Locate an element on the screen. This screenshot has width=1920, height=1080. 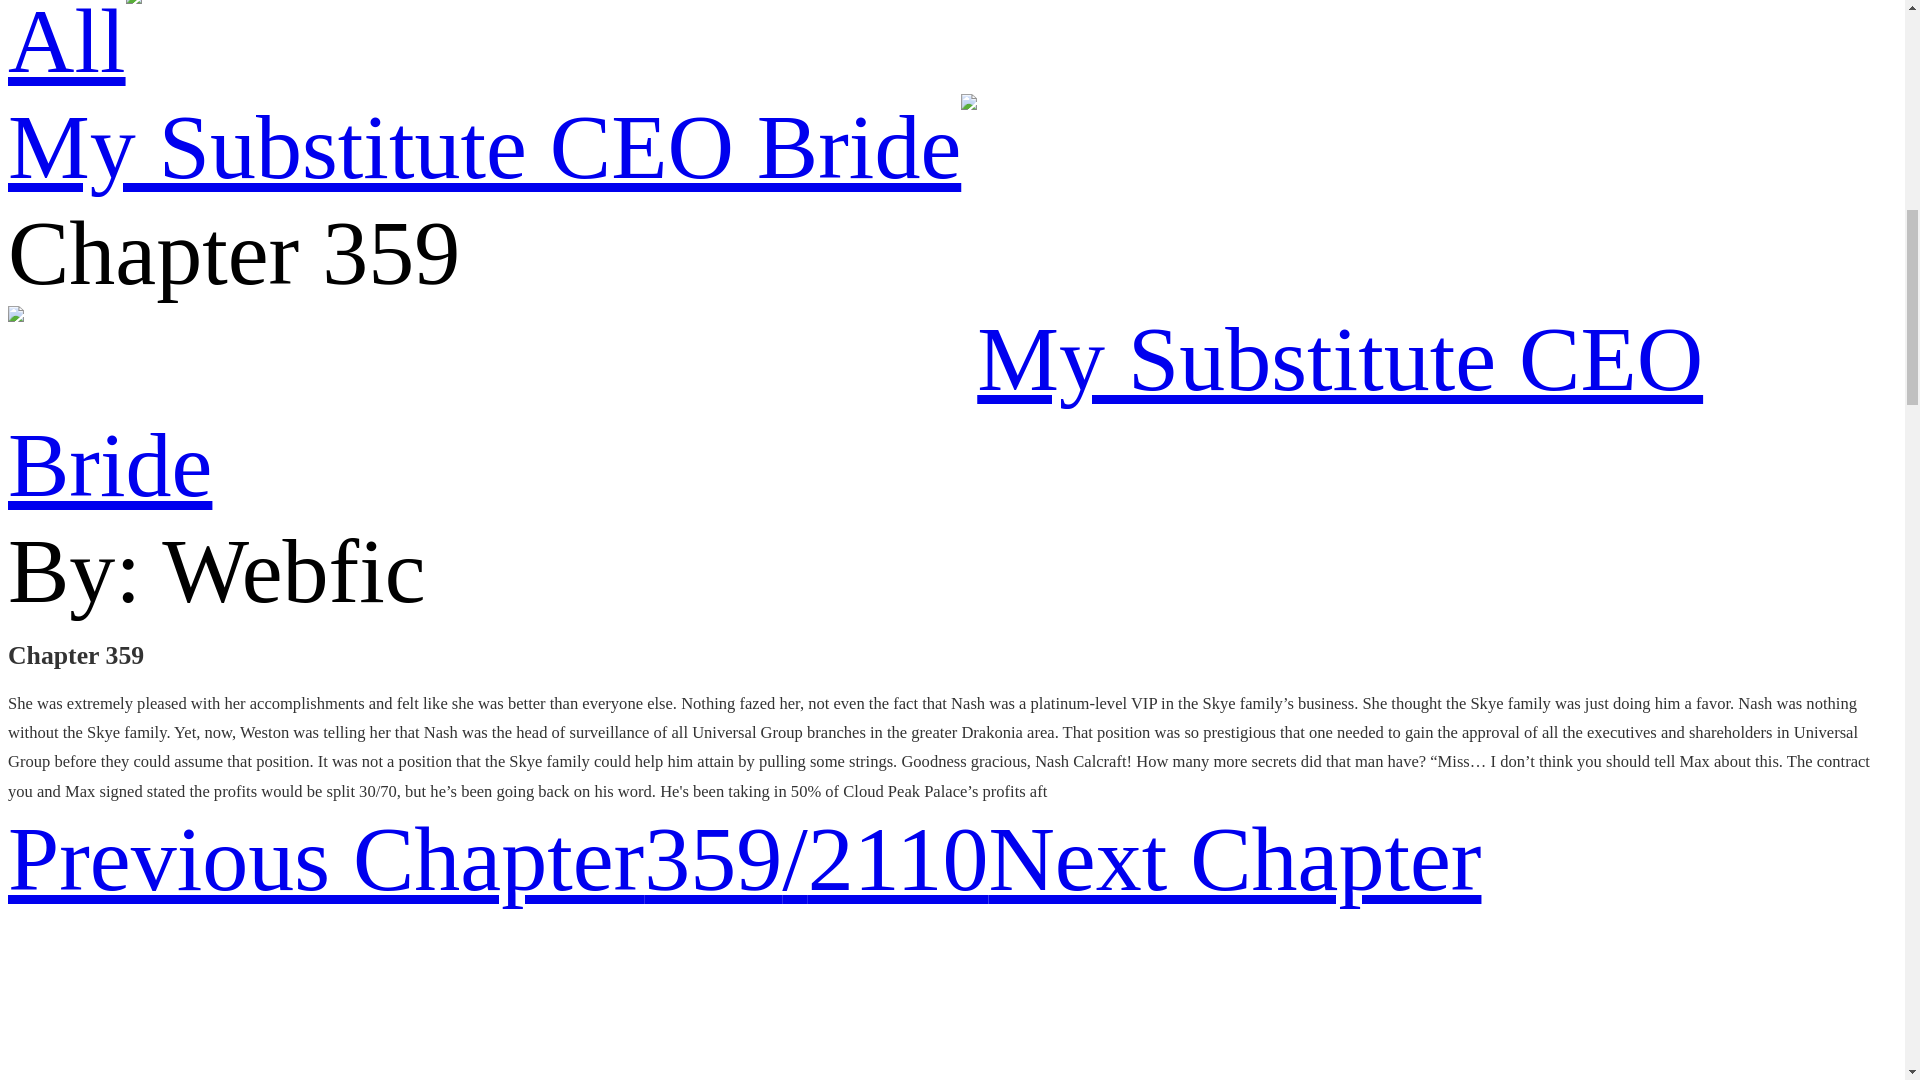
Previous Chapter is located at coordinates (325, 858).